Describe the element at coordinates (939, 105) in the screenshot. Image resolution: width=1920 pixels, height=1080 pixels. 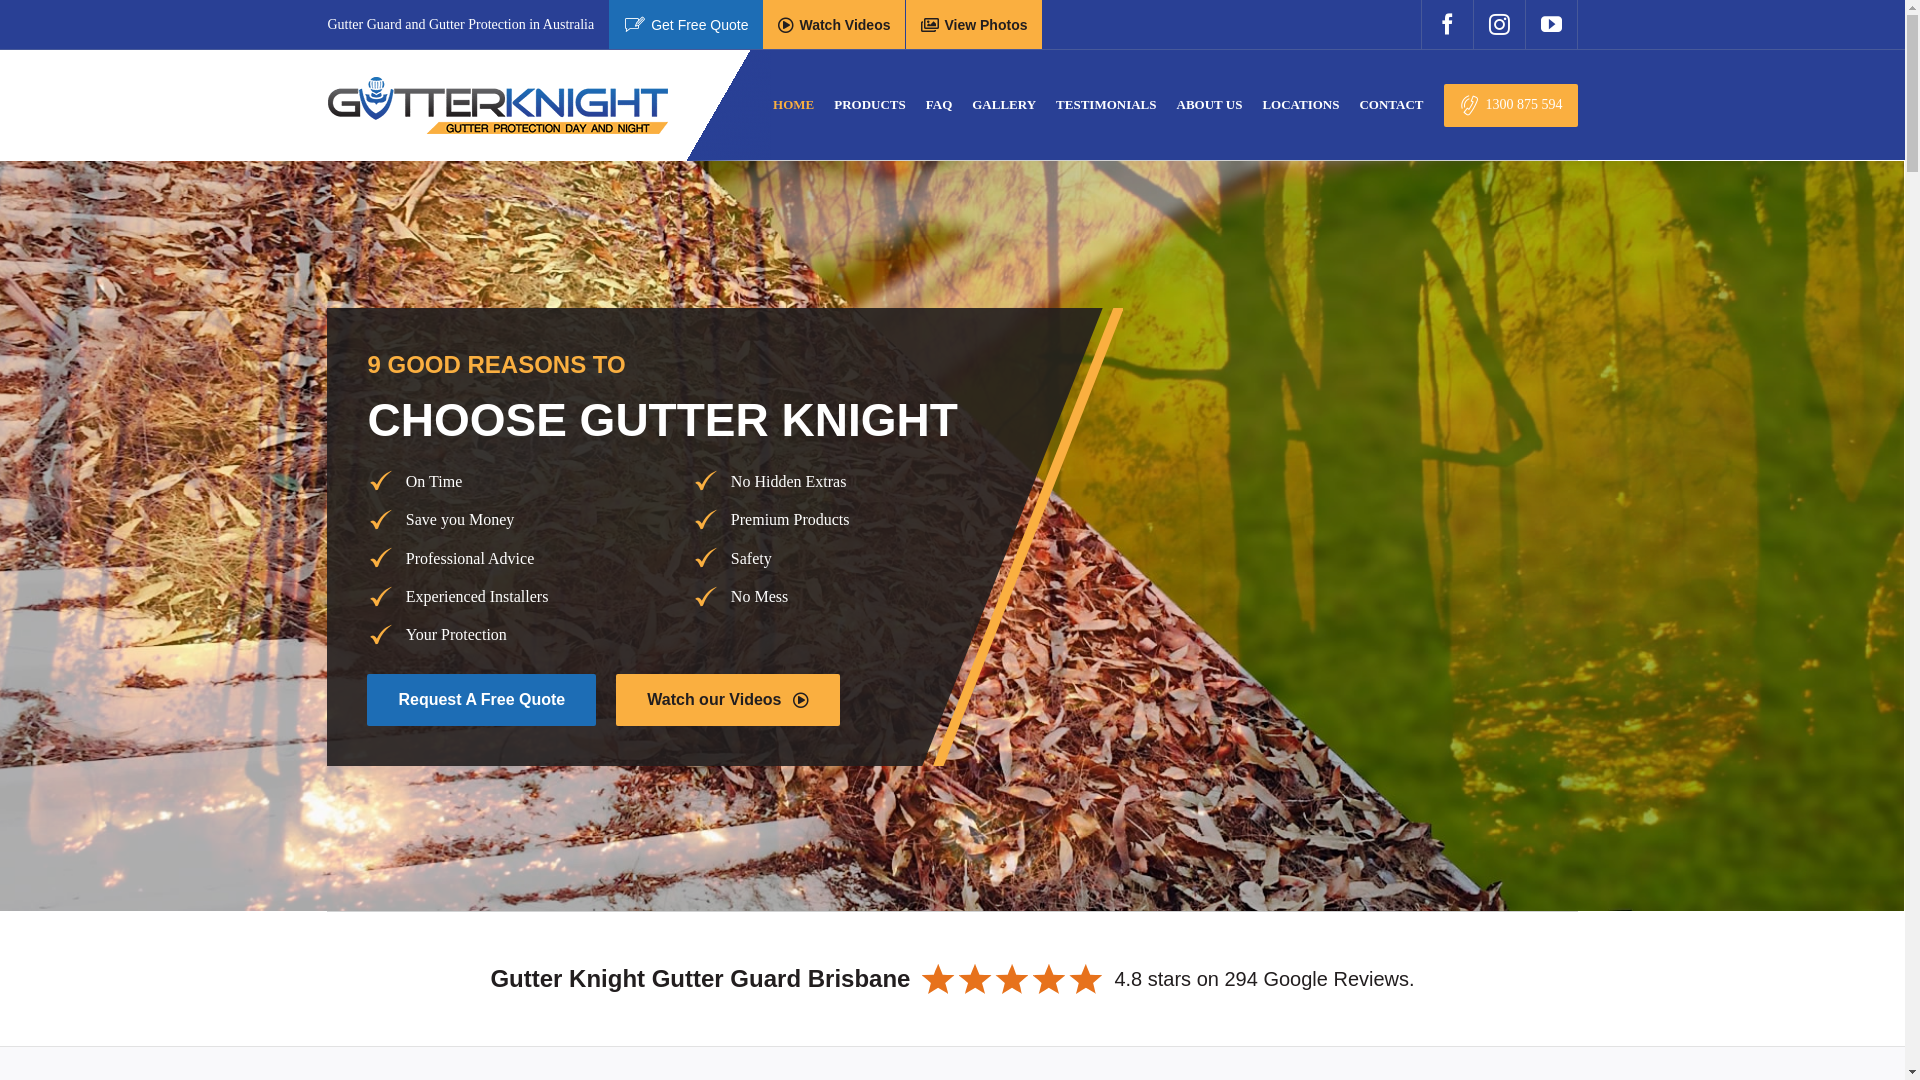
I see `FAQ` at that location.